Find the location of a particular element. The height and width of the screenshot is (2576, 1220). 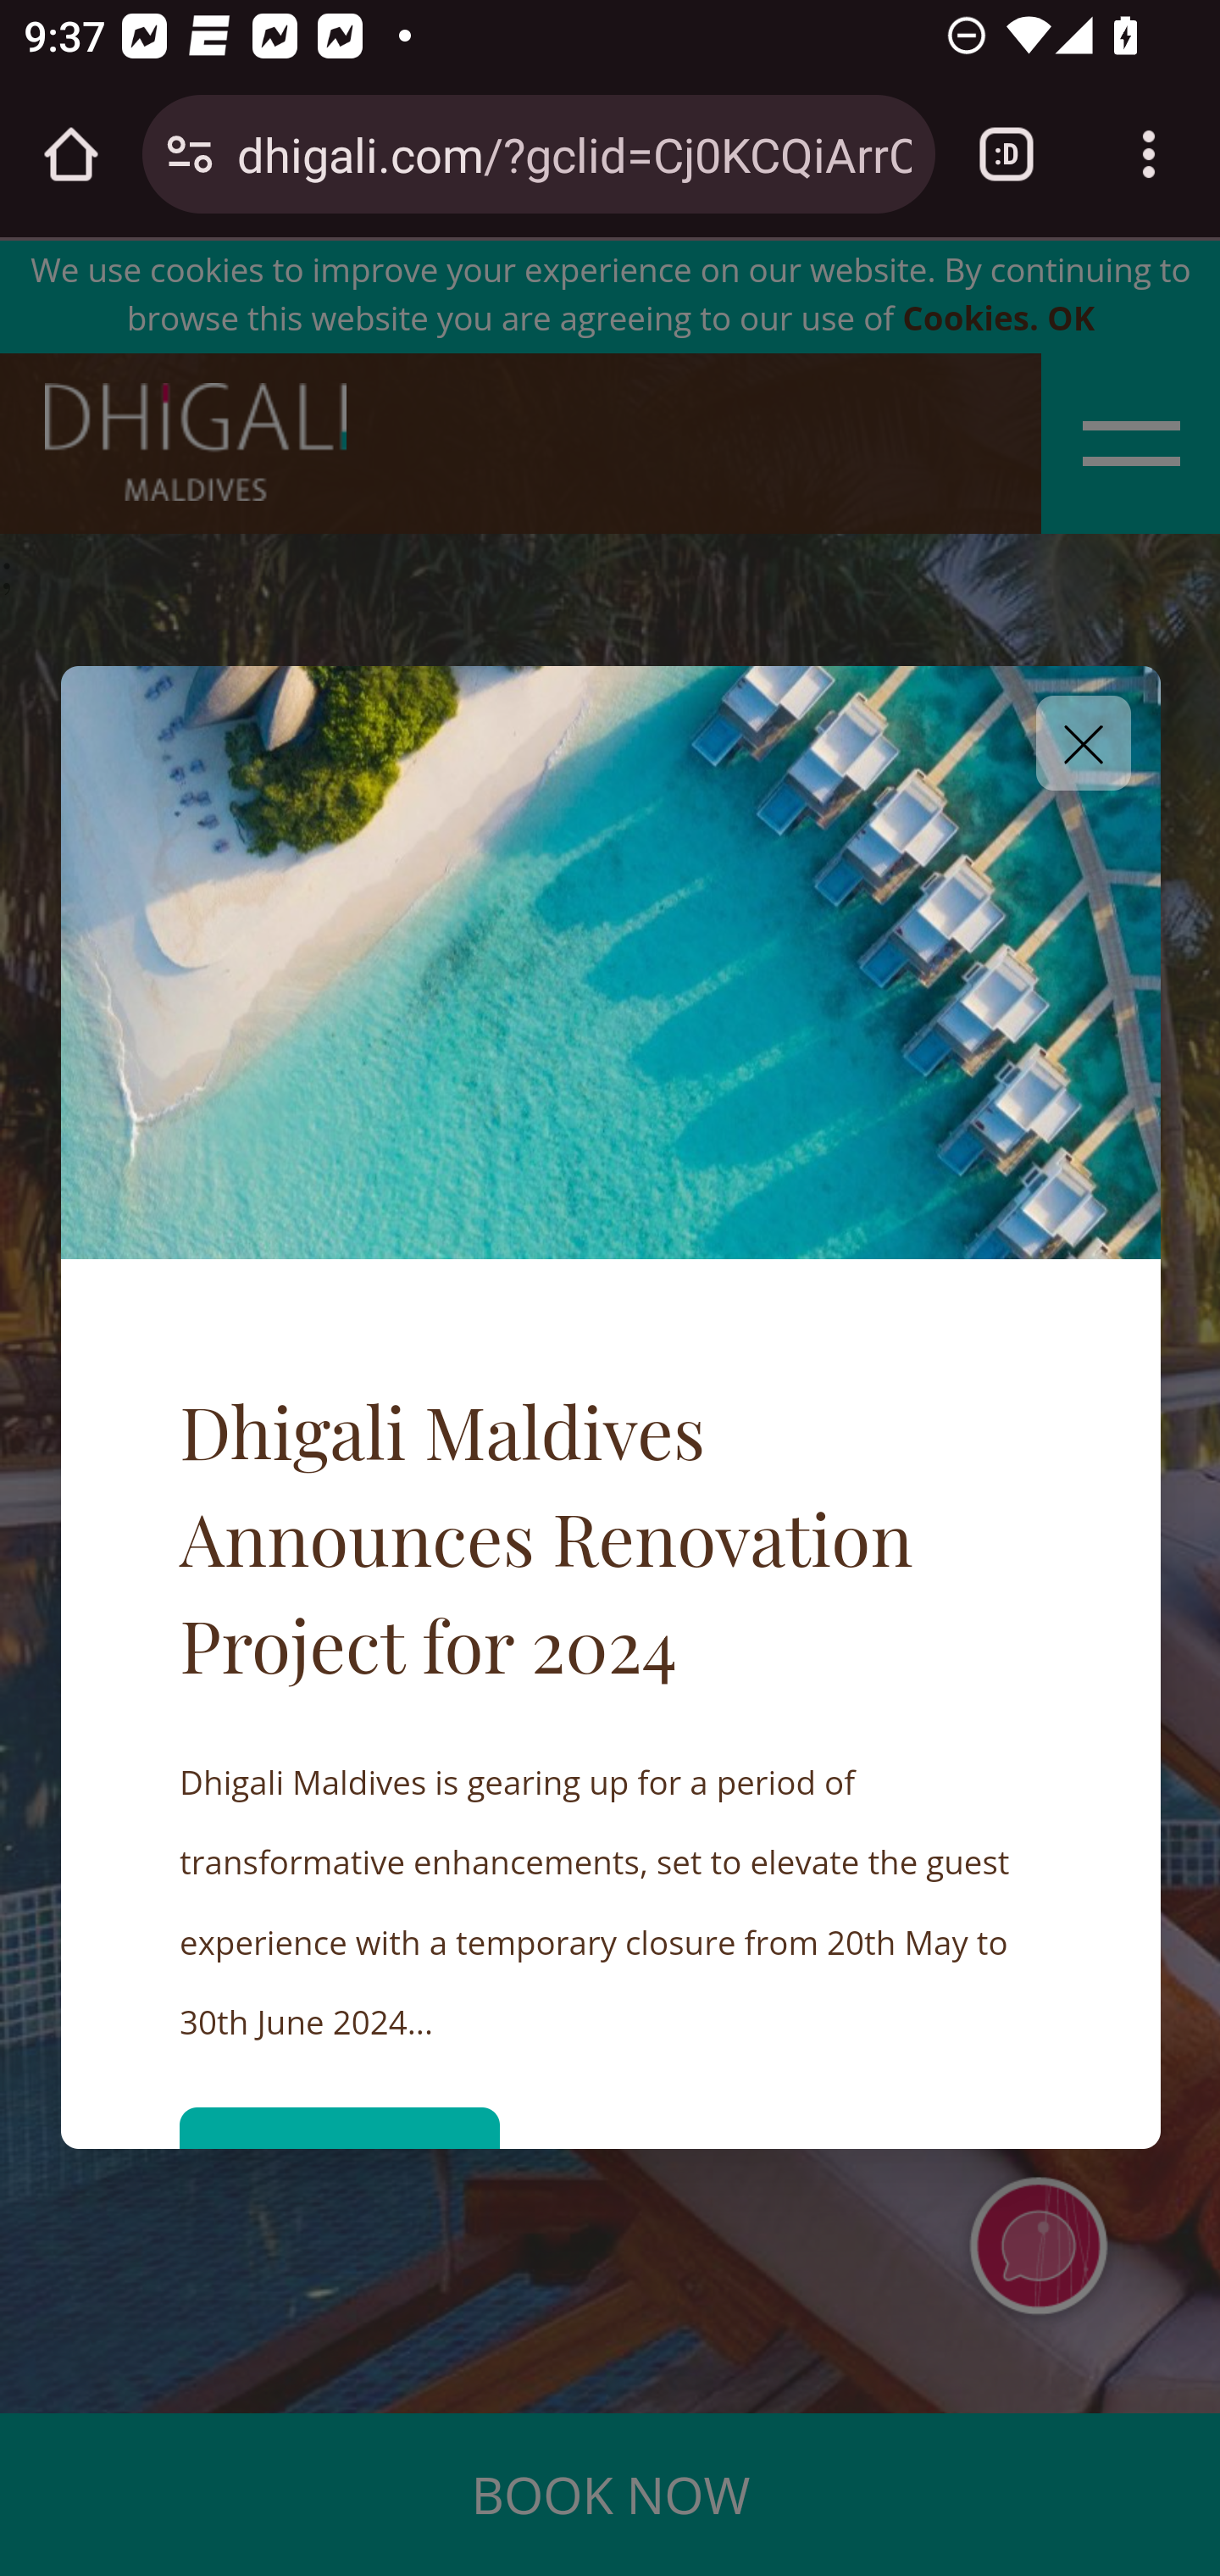

Open the home page is located at coordinates (71, 154).